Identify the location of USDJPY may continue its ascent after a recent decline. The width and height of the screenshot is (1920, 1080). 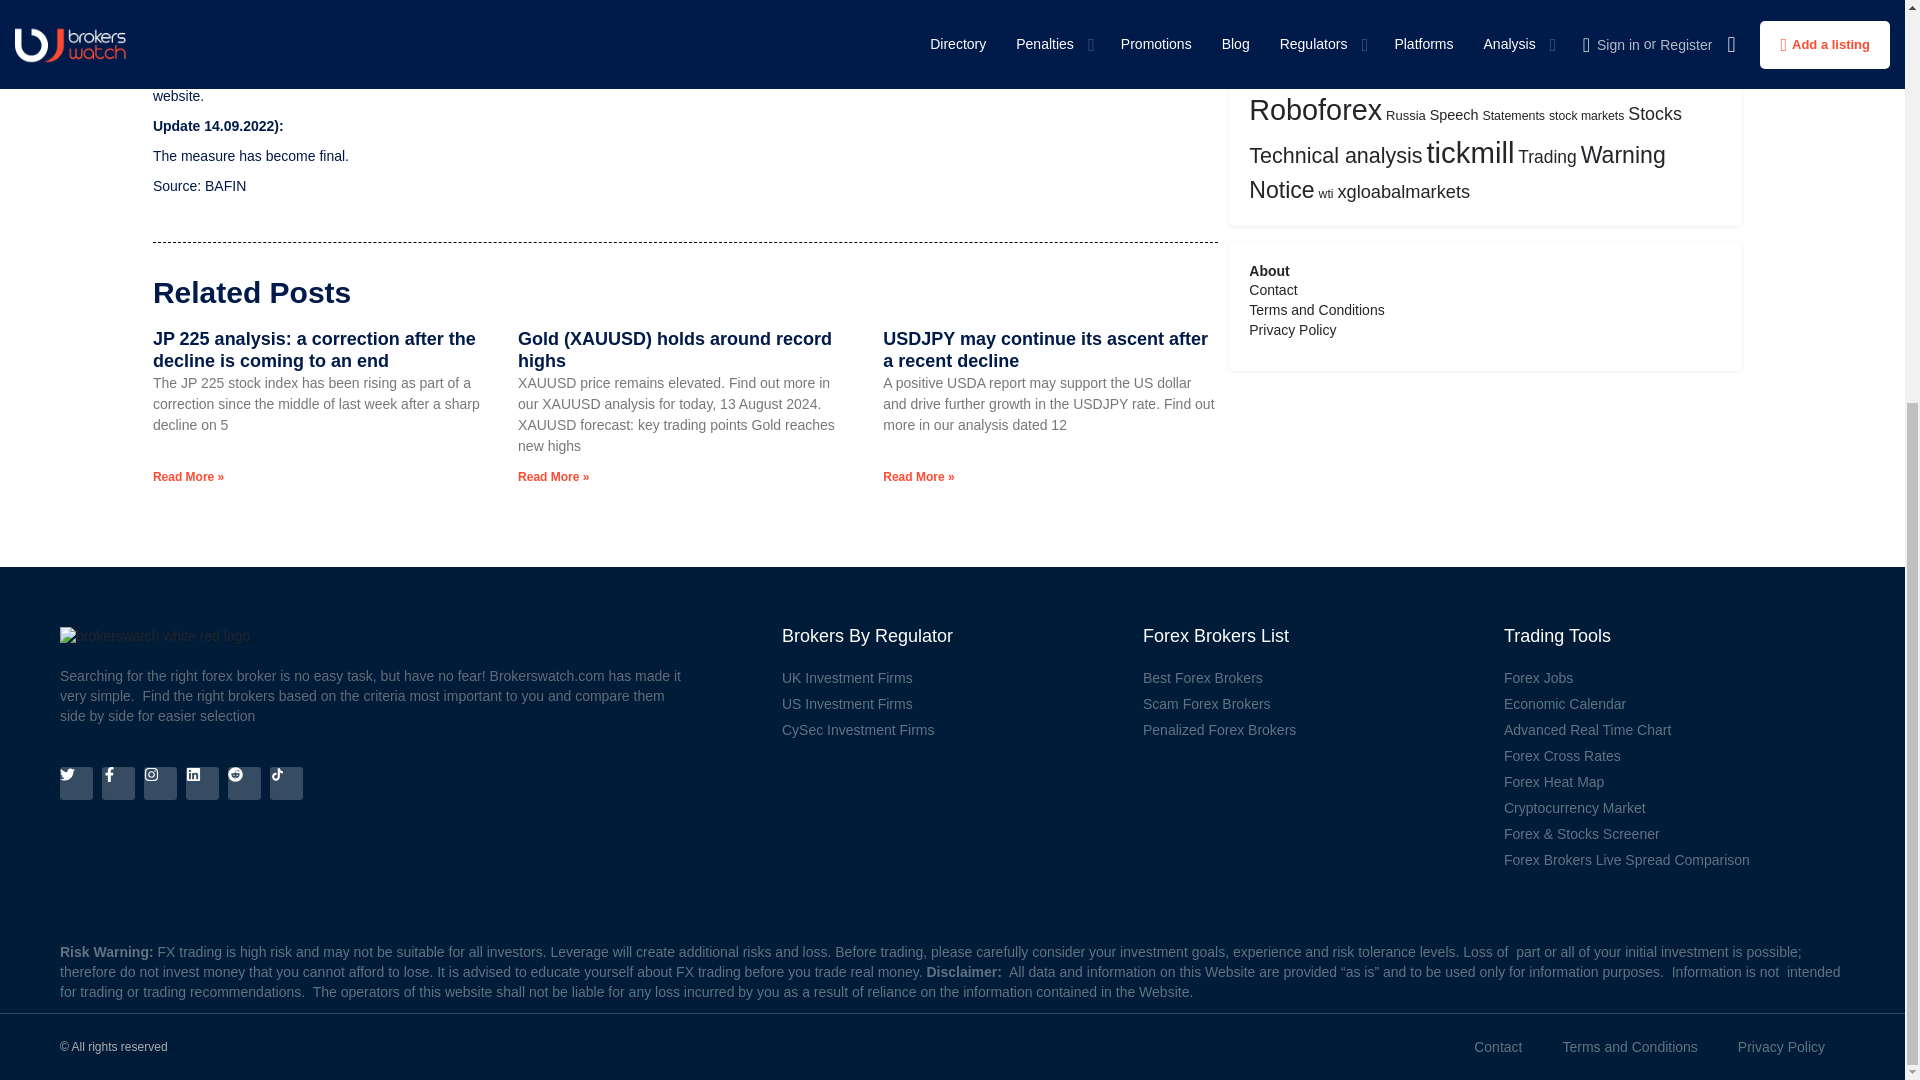
(1045, 350).